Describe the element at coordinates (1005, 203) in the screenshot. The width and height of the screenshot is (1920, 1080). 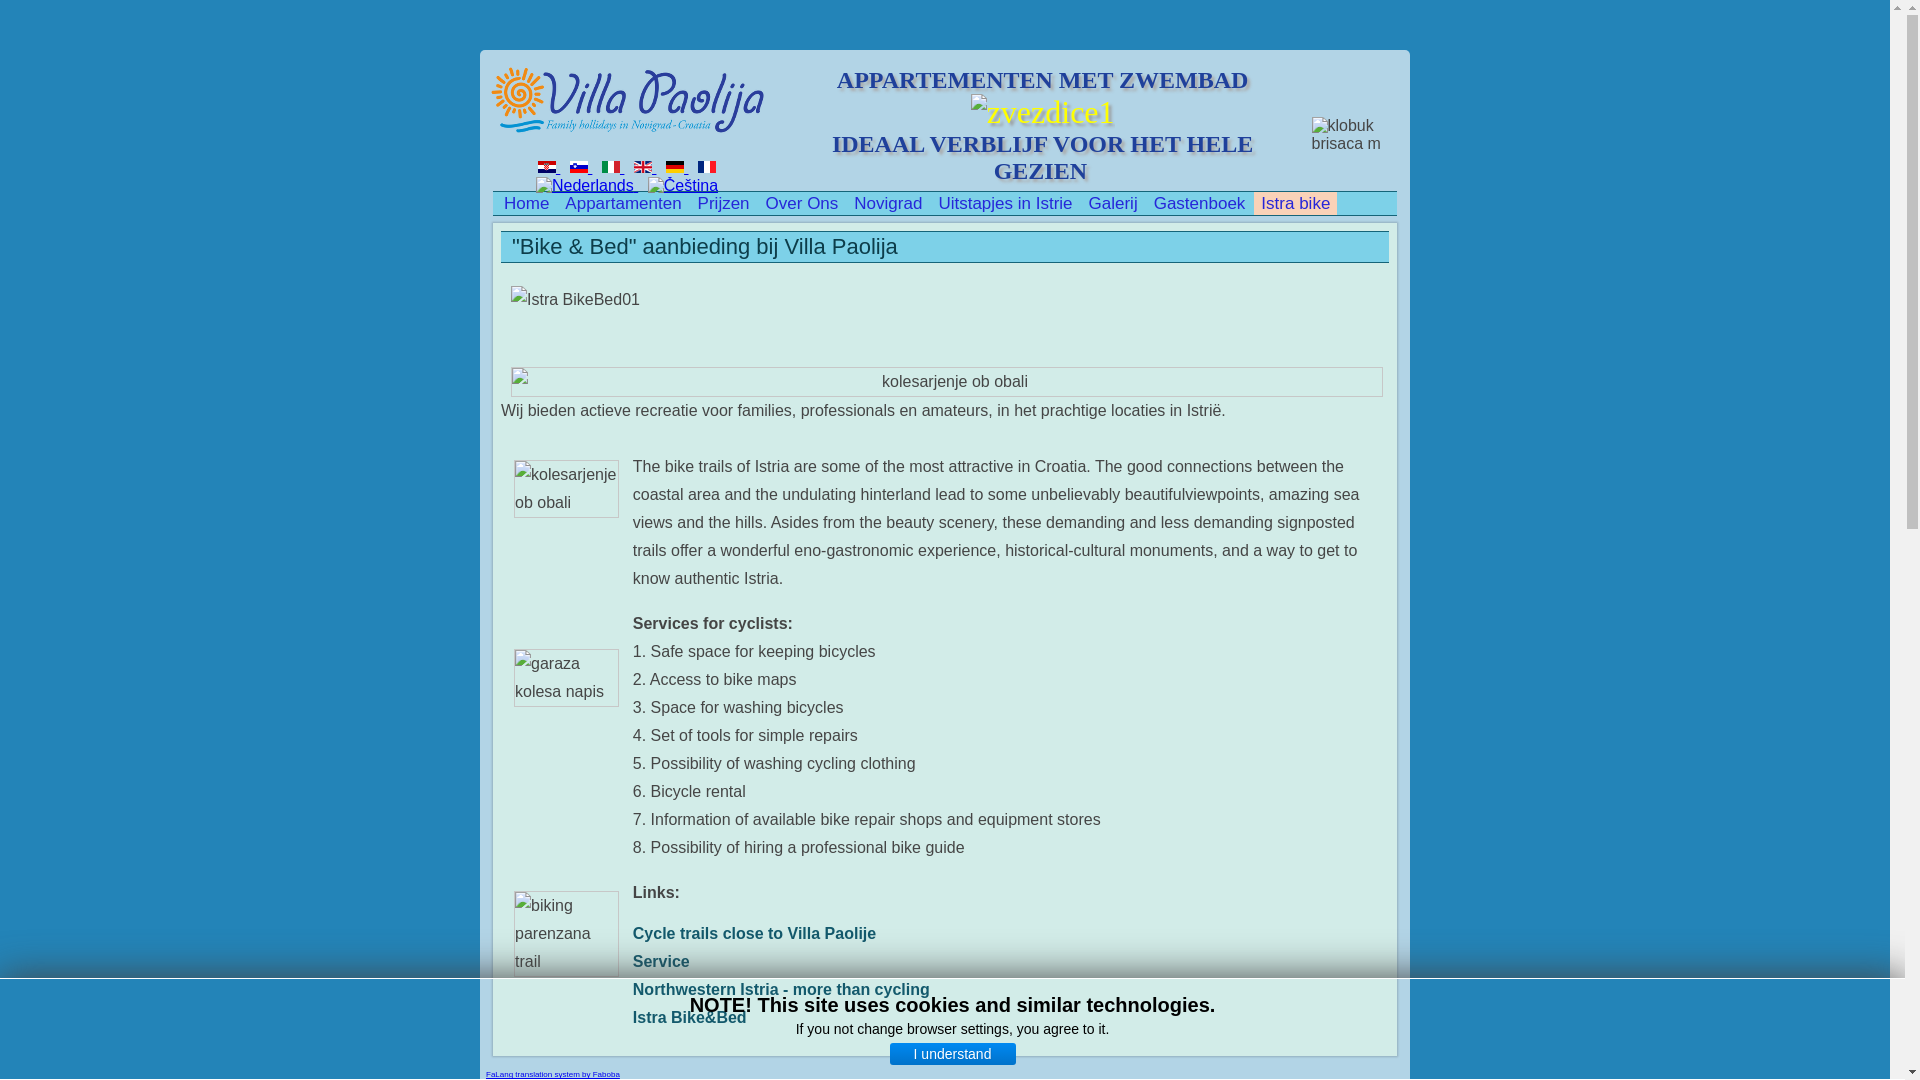
I see `Uitstapjes in Istrie` at that location.